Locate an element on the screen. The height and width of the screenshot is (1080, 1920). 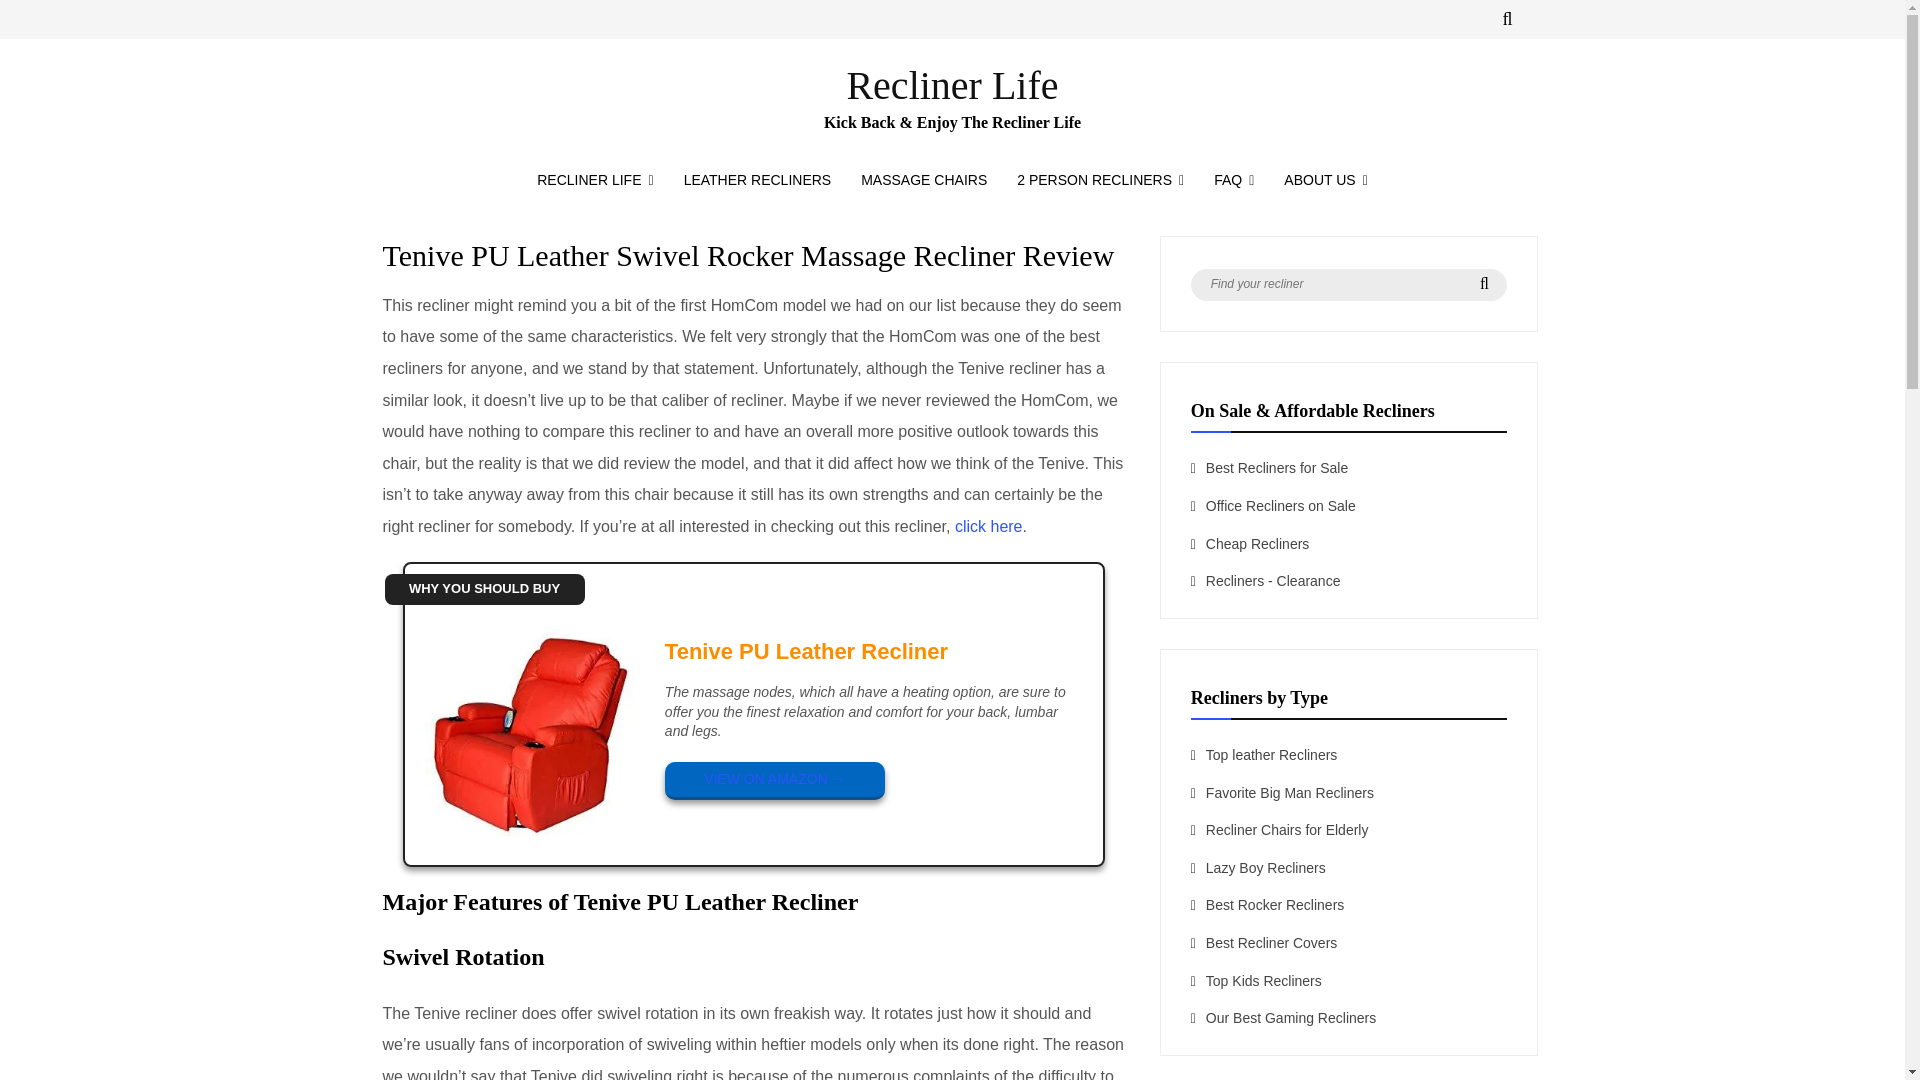
RECLINER LIFE is located at coordinates (595, 180).